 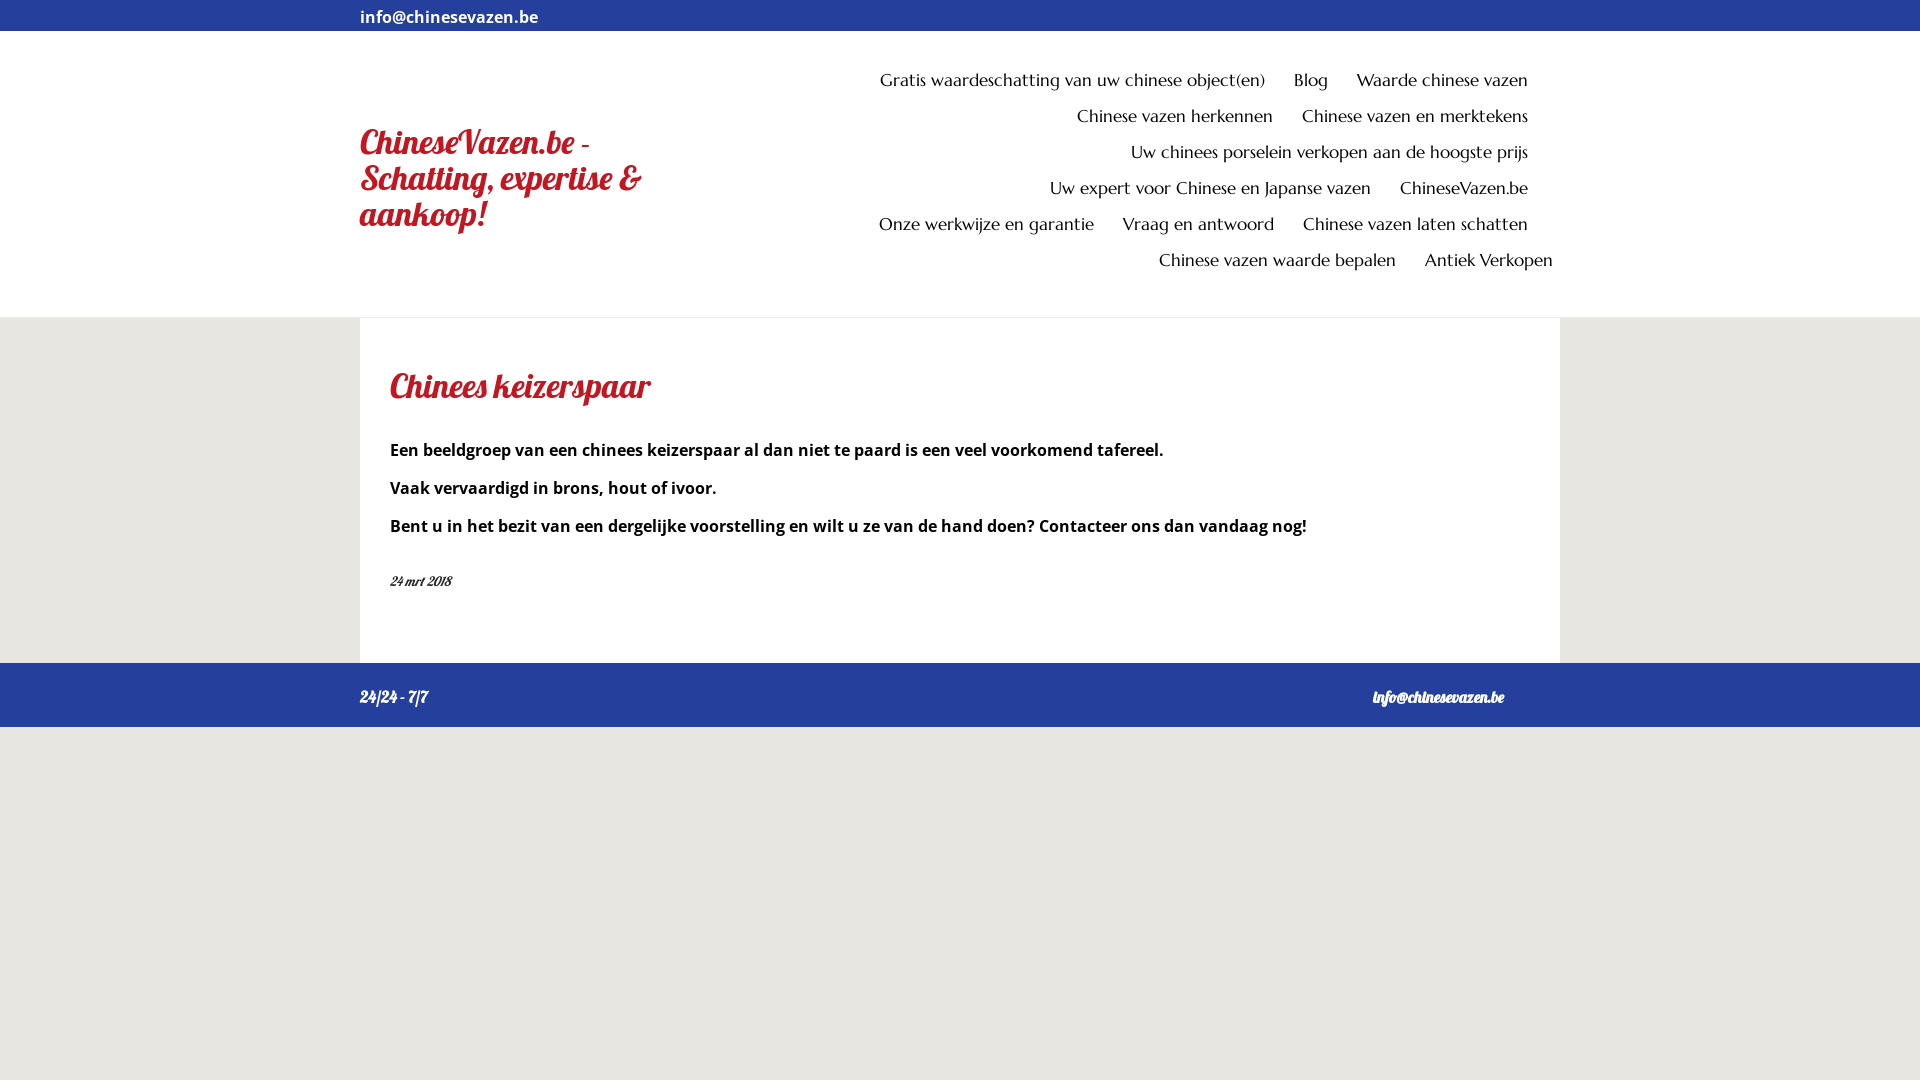 What do you see at coordinates (1211, 229) in the screenshot?
I see `Vraag en antwoord` at bounding box center [1211, 229].